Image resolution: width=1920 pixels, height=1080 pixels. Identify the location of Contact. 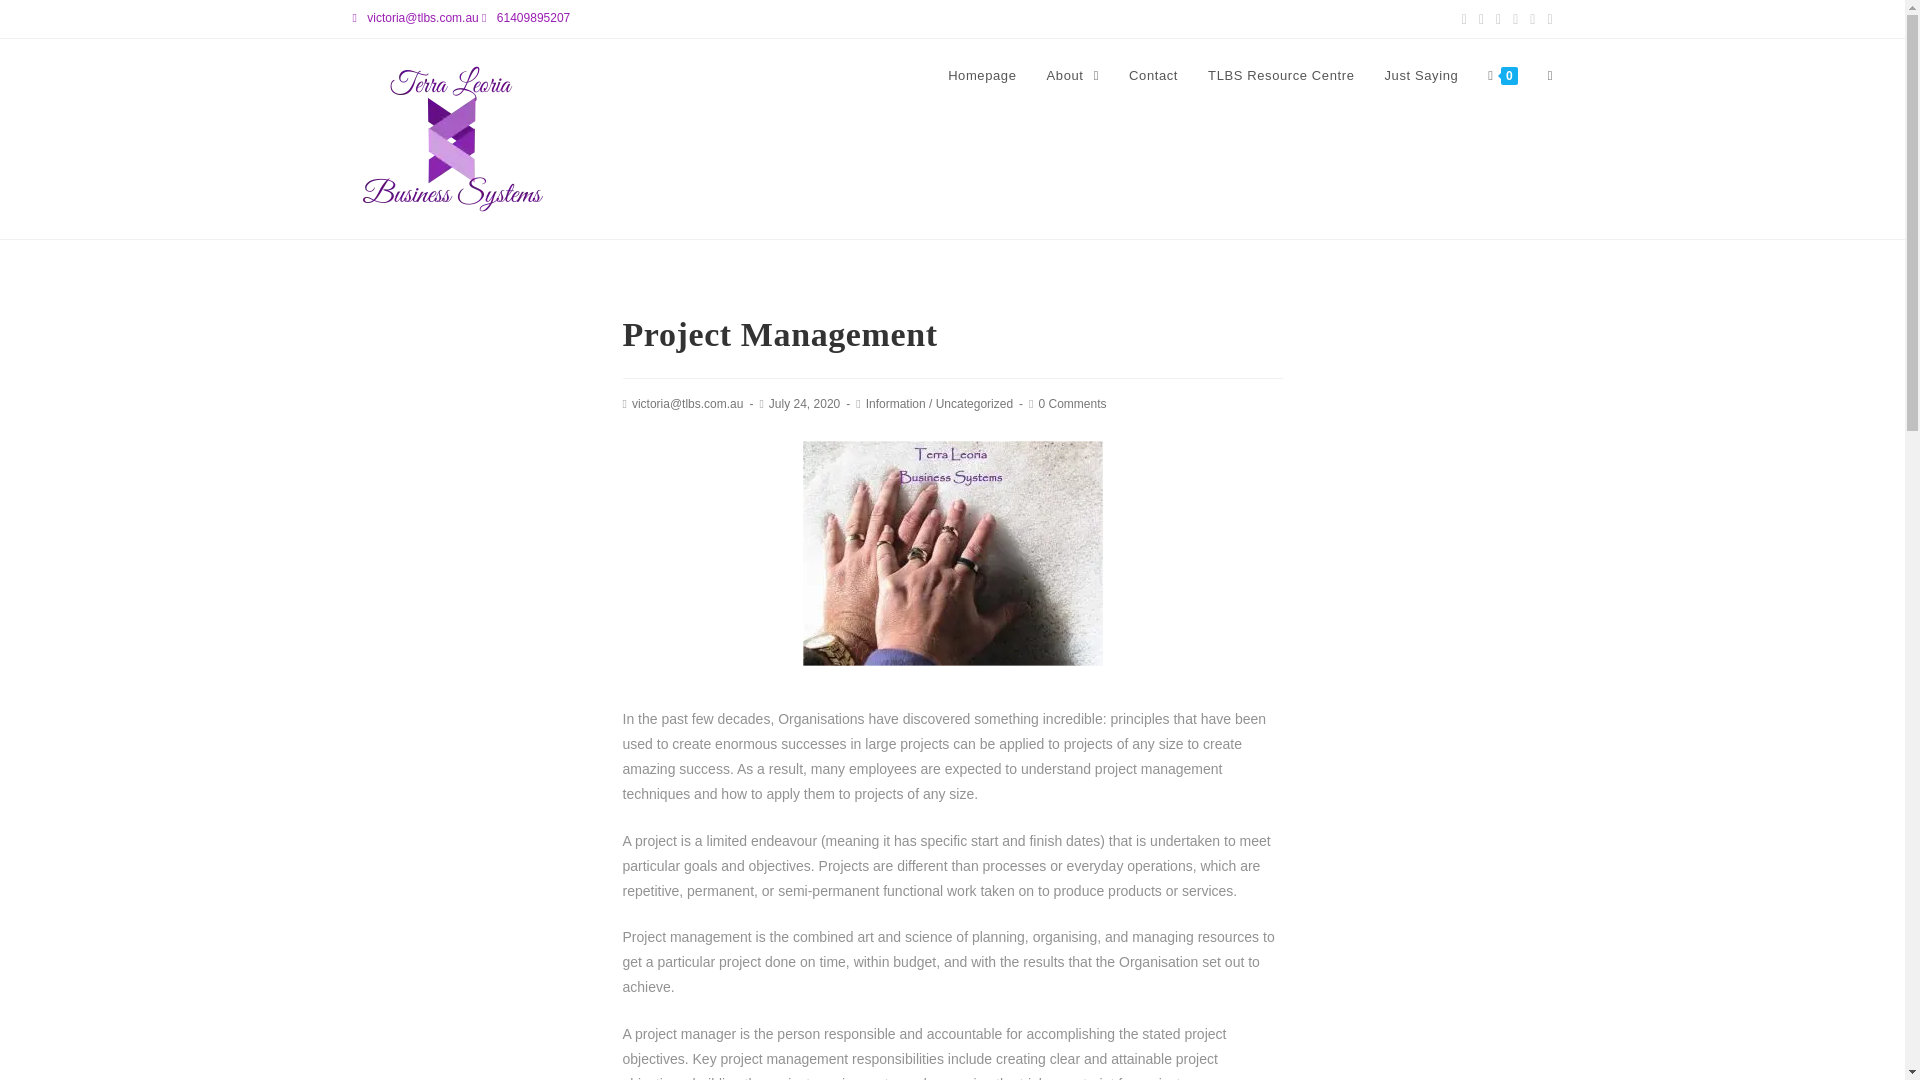
(1152, 76).